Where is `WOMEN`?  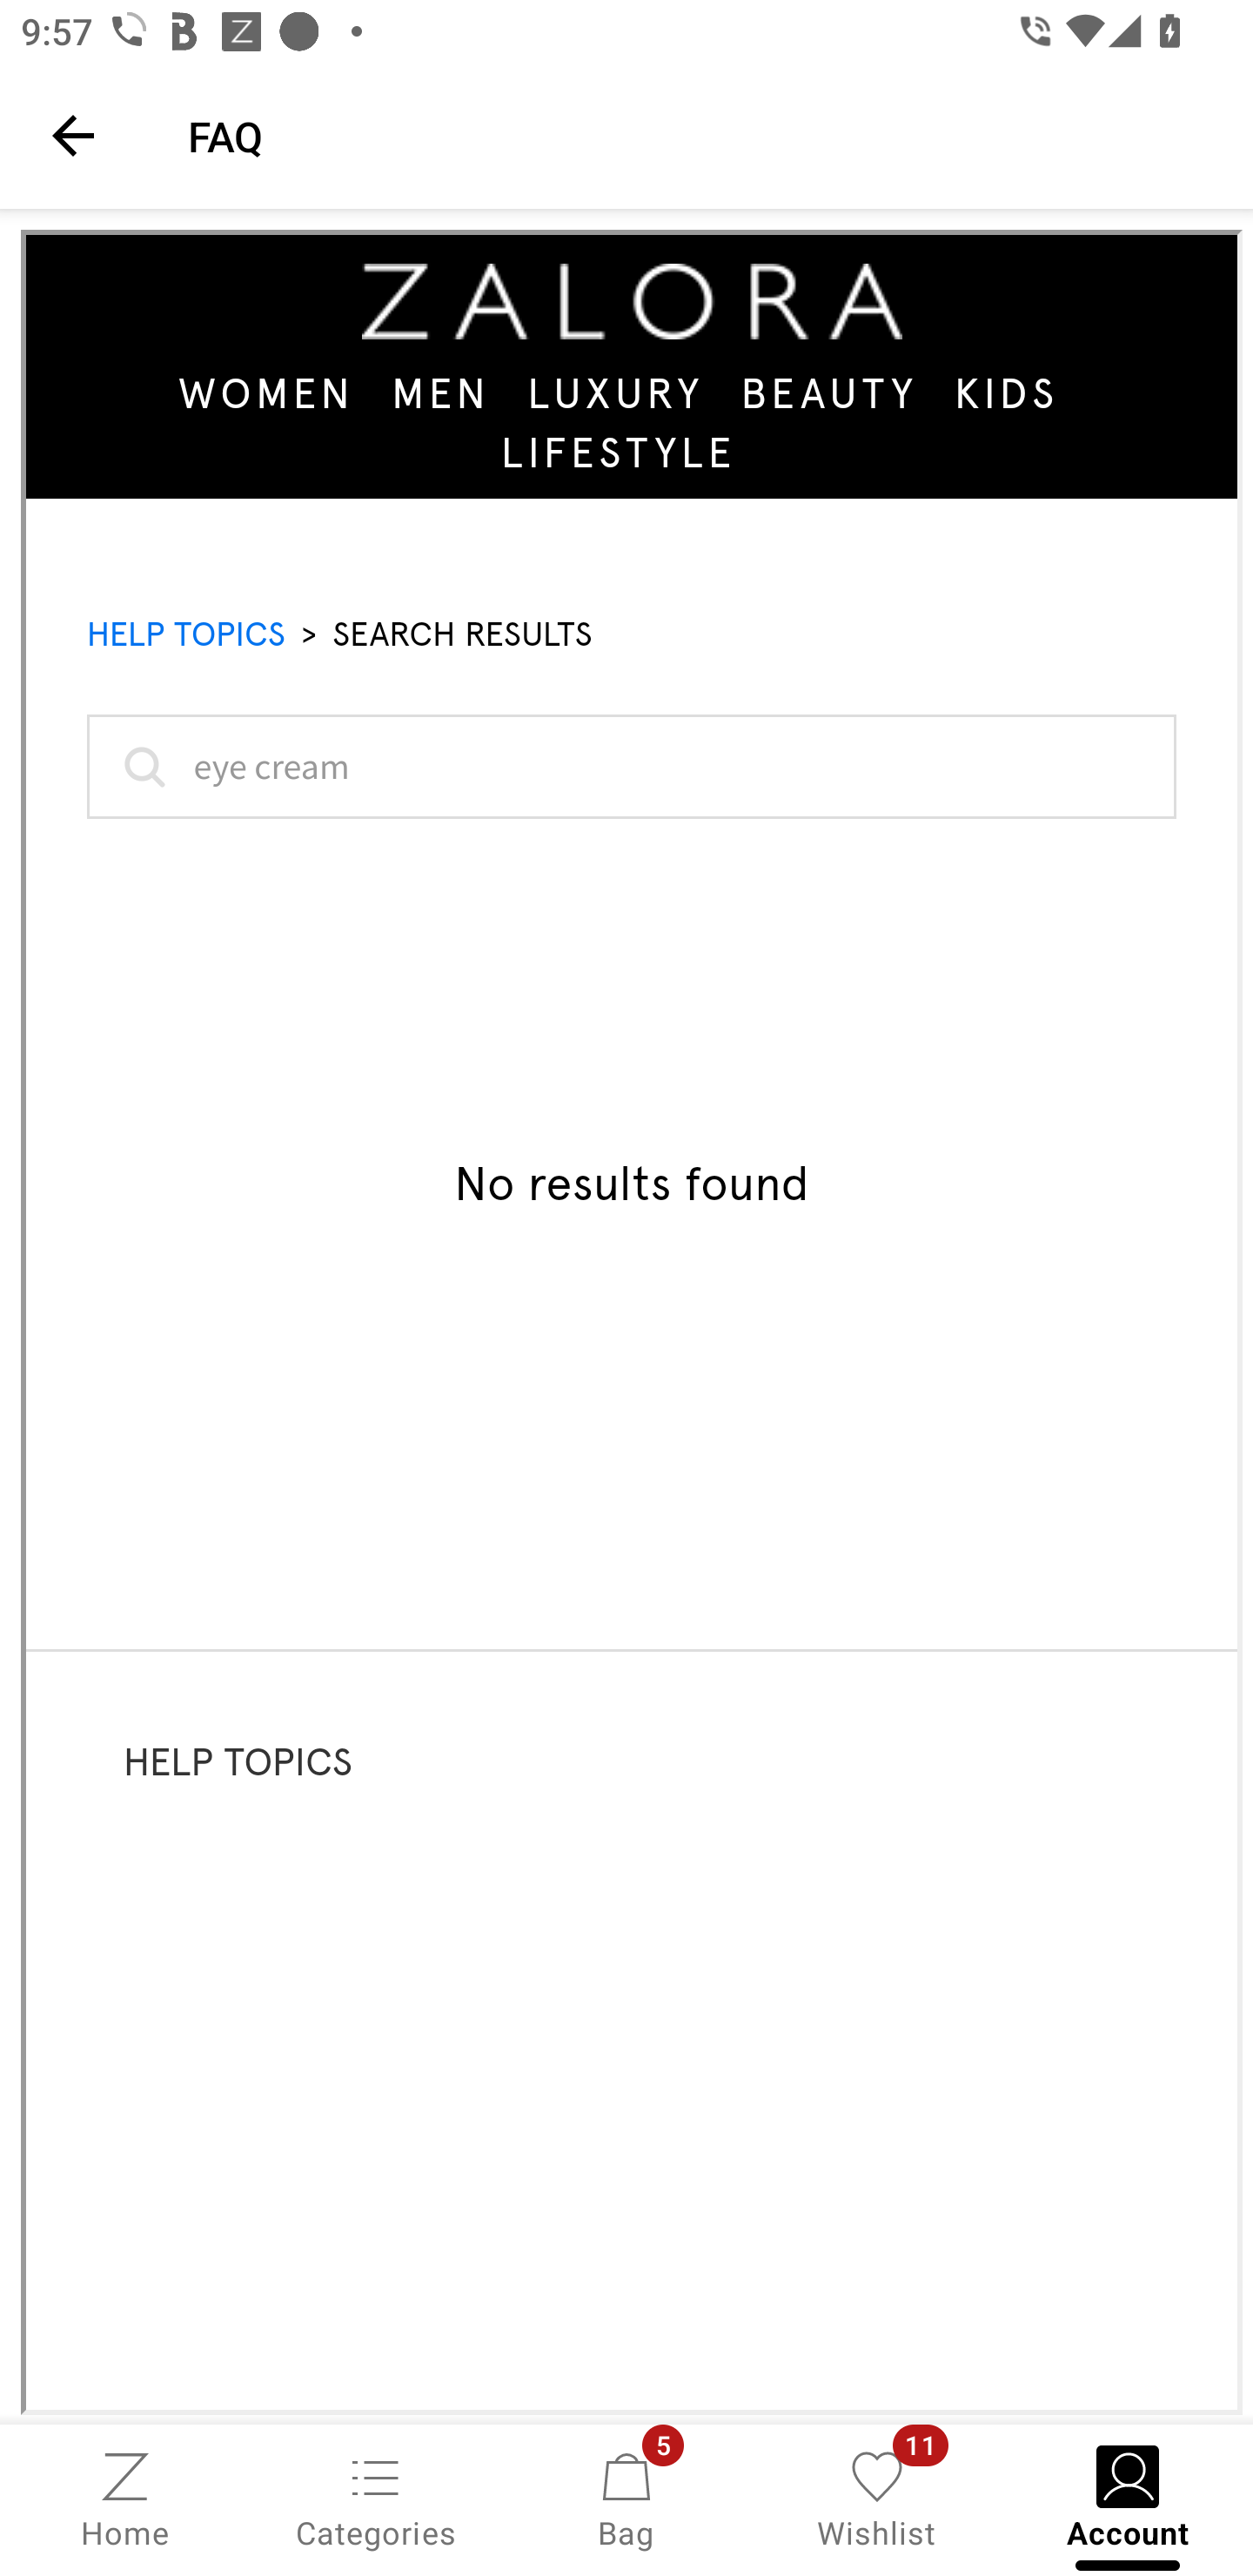 WOMEN is located at coordinates (267, 393).